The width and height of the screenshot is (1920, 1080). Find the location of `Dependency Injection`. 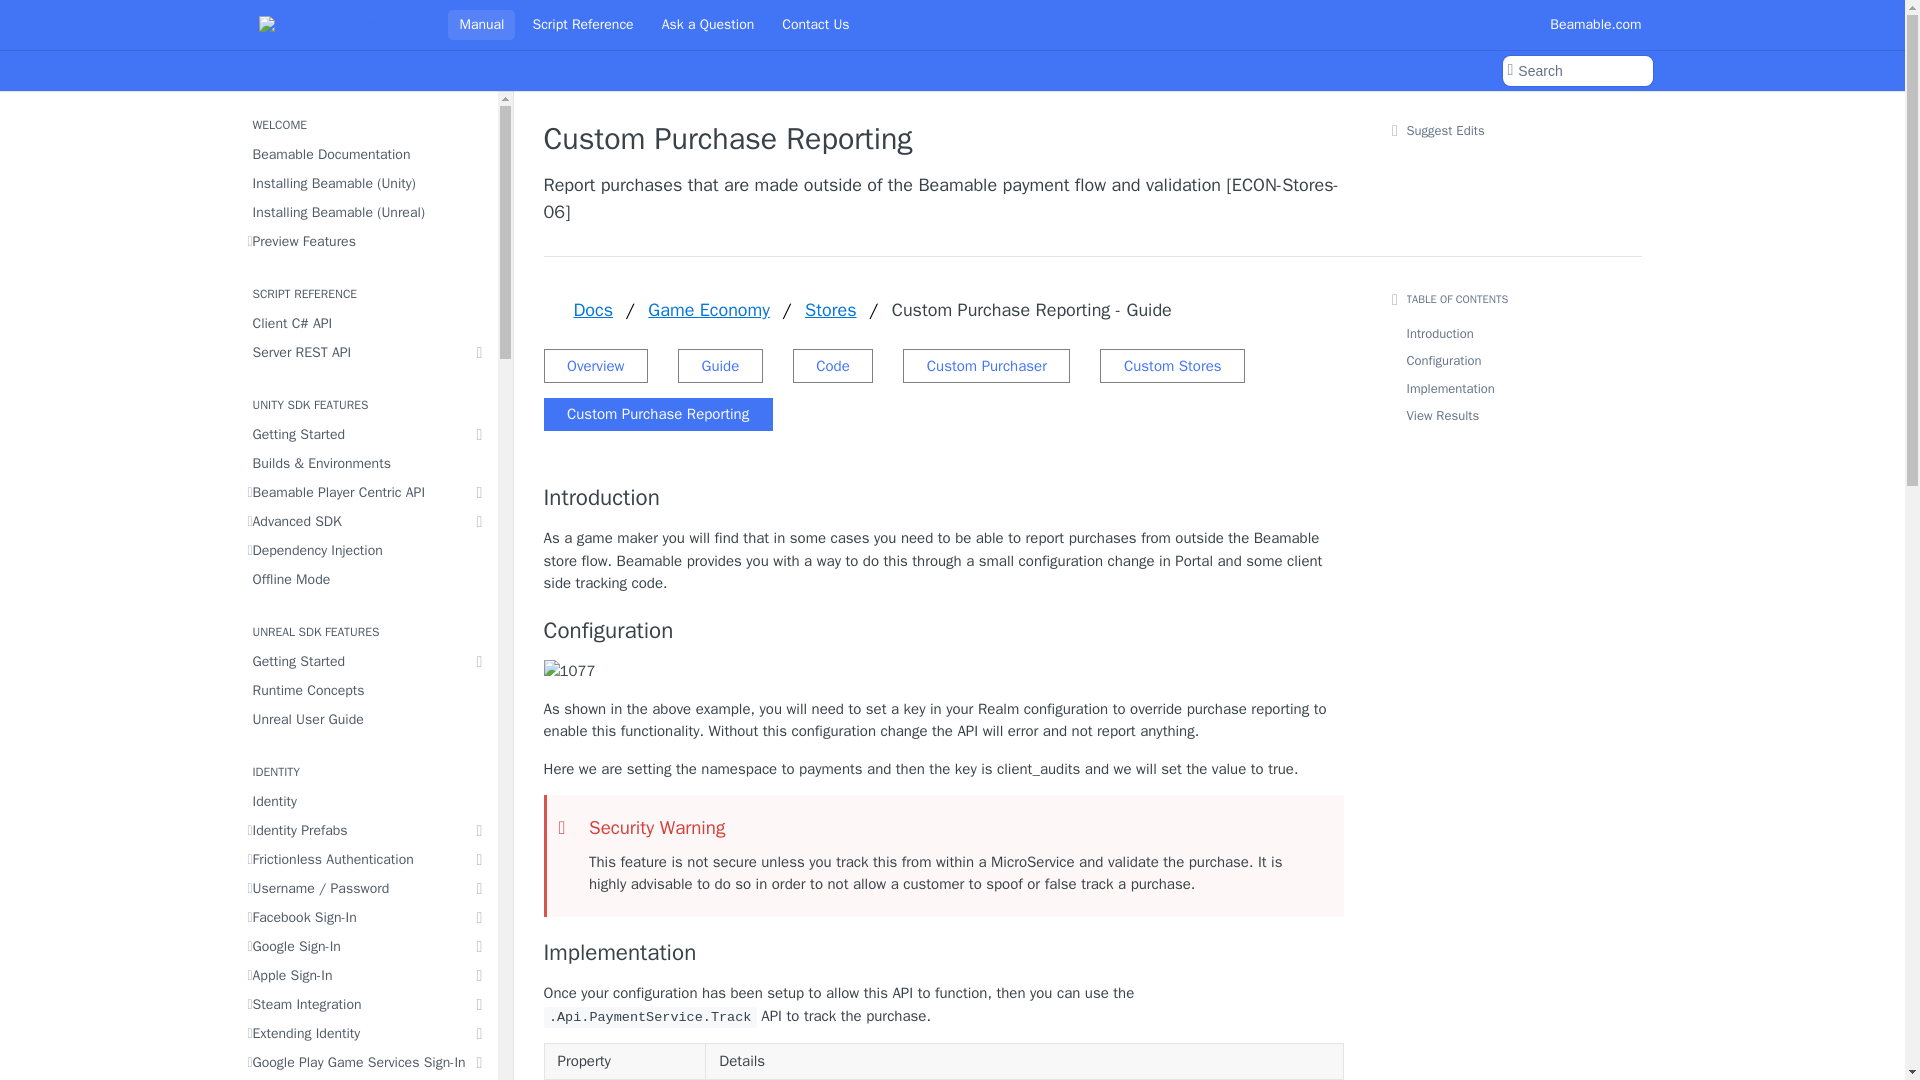

Dependency Injection is located at coordinates (366, 550).